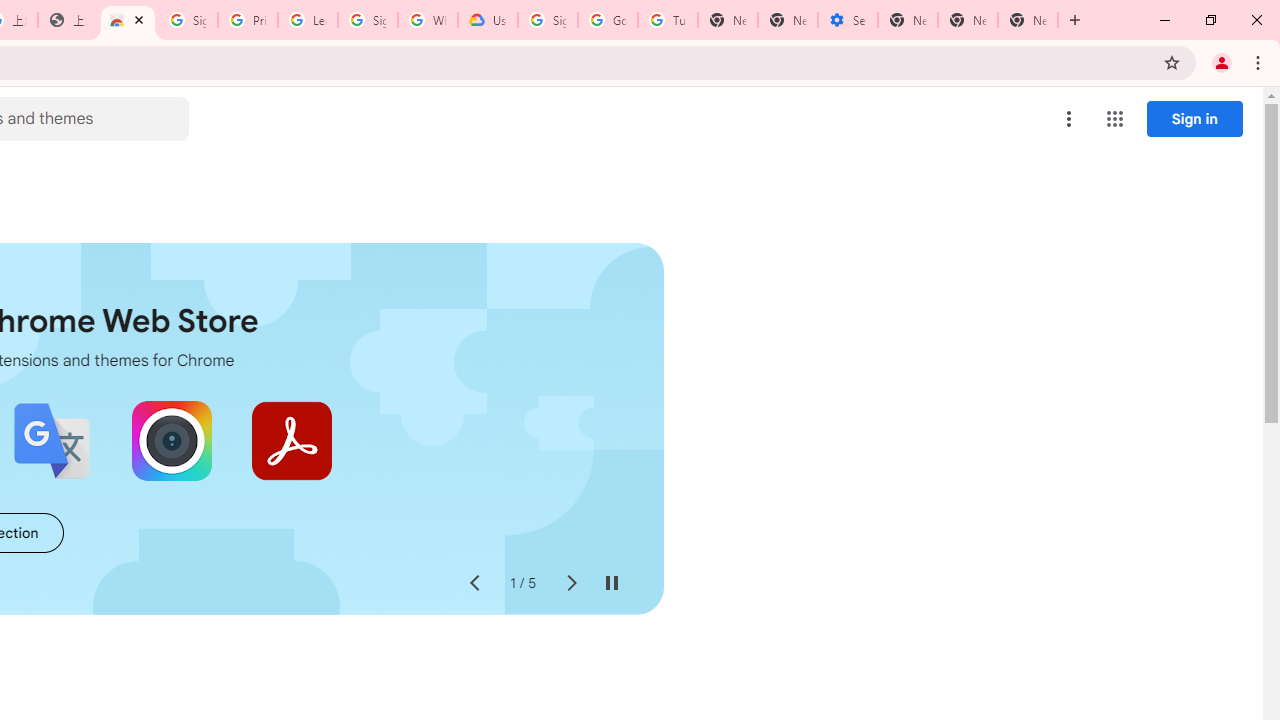  I want to click on Previous slide, so click(474, 584).